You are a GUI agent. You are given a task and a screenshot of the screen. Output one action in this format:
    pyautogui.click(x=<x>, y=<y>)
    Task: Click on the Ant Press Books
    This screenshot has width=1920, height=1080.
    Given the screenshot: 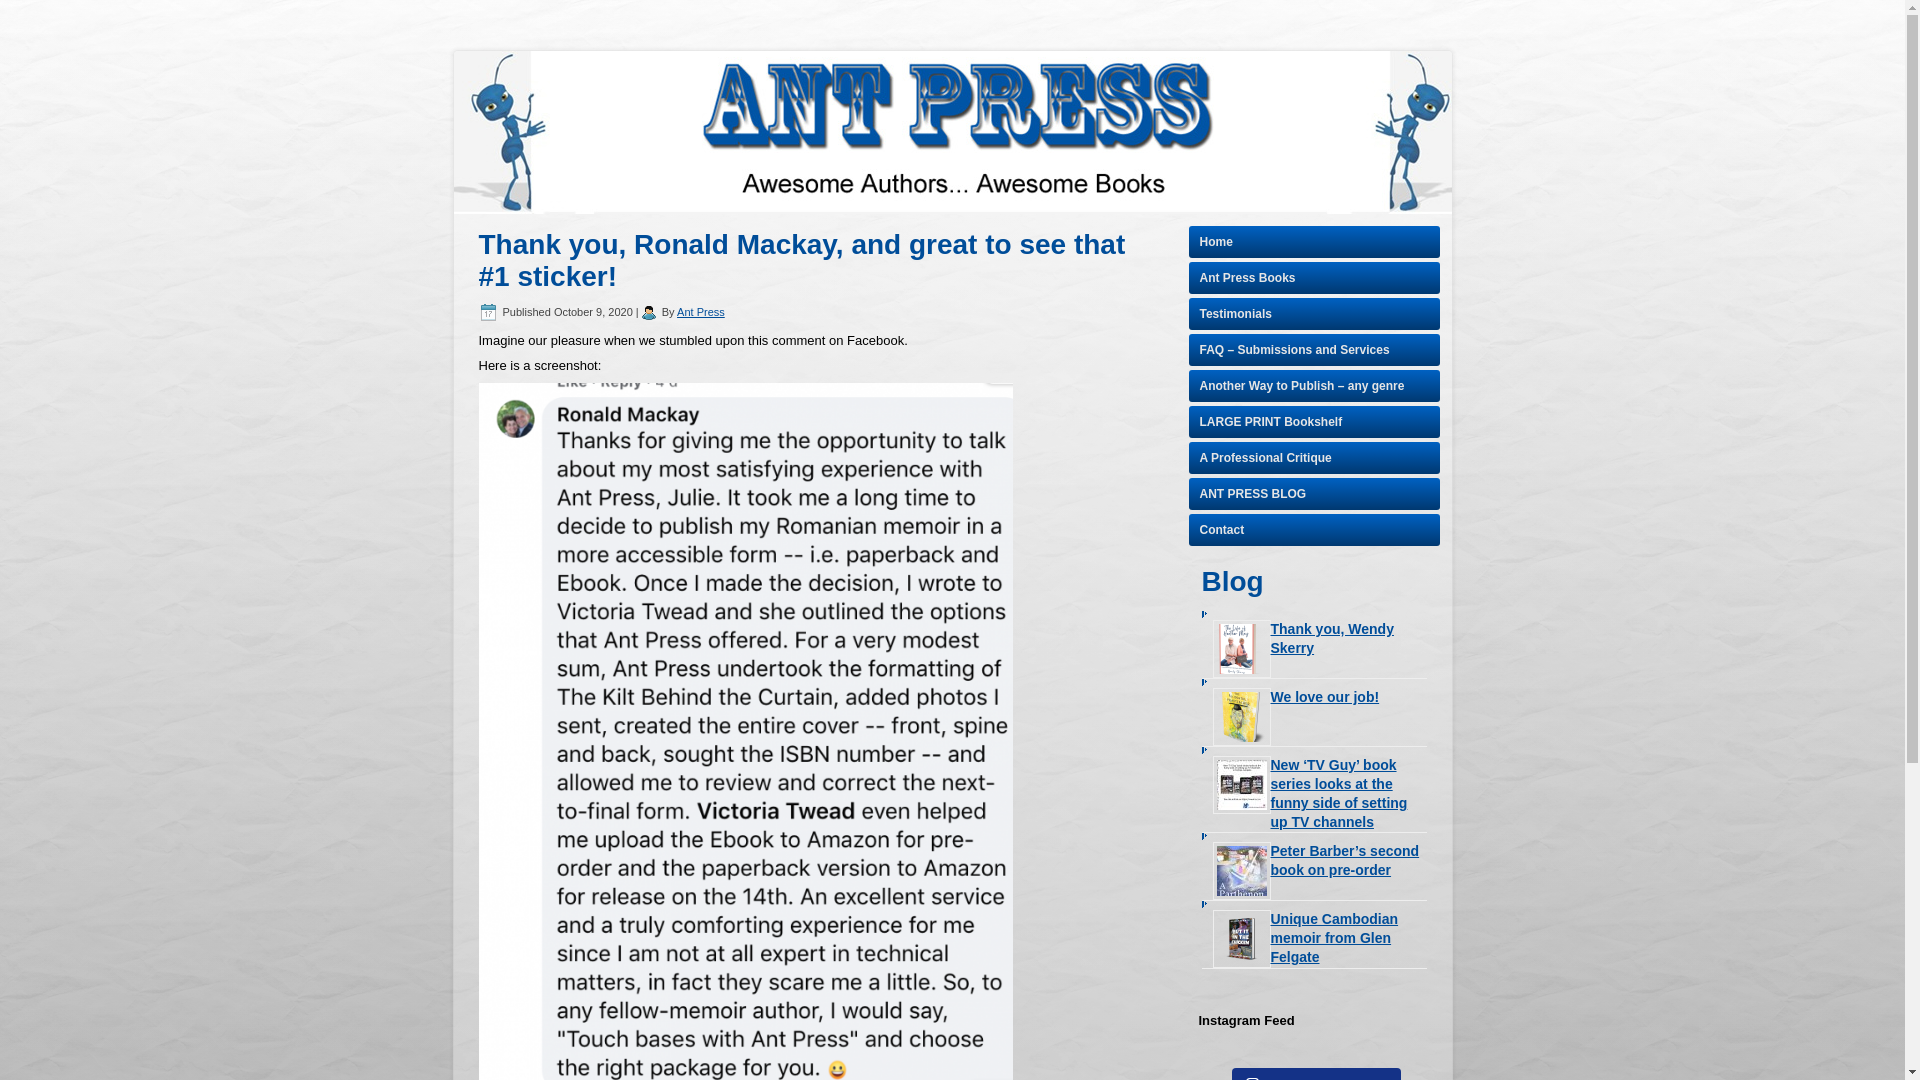 What is the action you would take?
    pyautogui.click(x=1313, y=278)
    